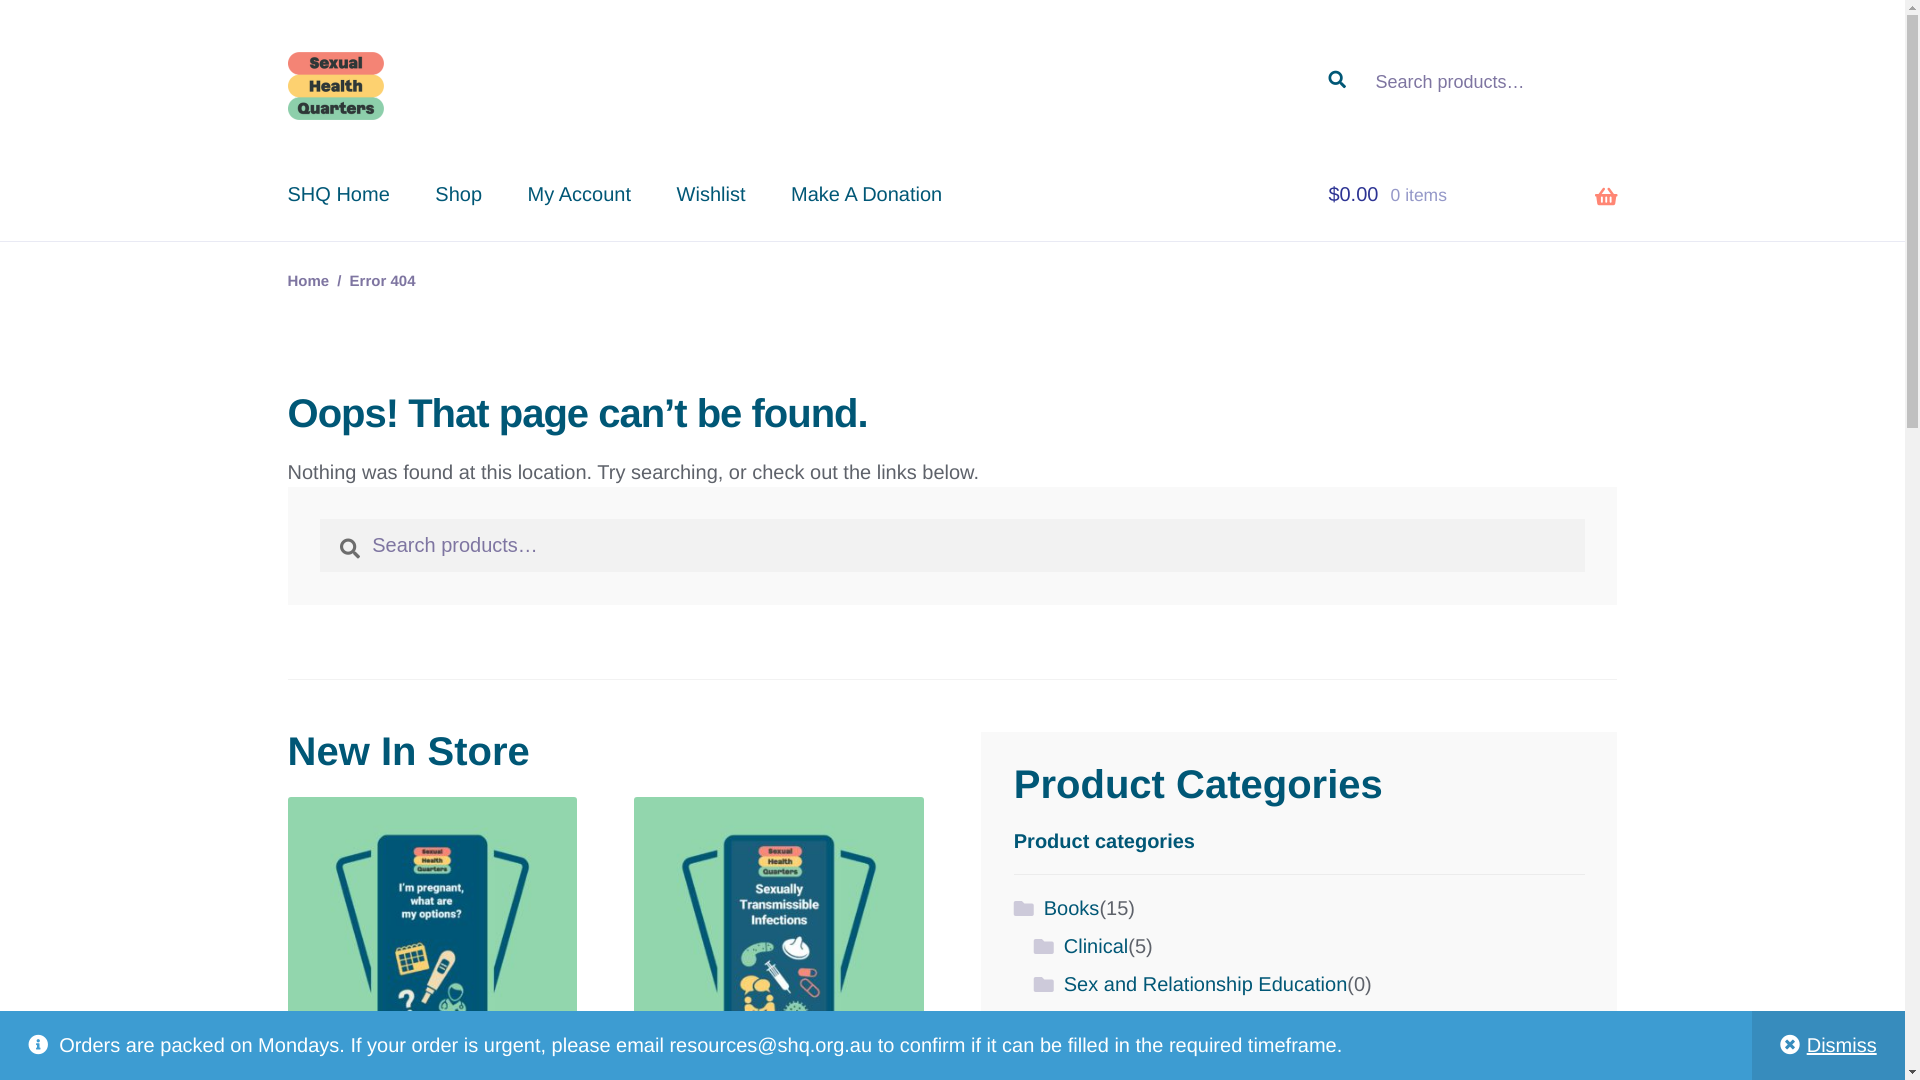 The image size is (1920, 1080). Describe the element at coordinates (1126, 1024) in the screenshot. I see `Young People` at that location.